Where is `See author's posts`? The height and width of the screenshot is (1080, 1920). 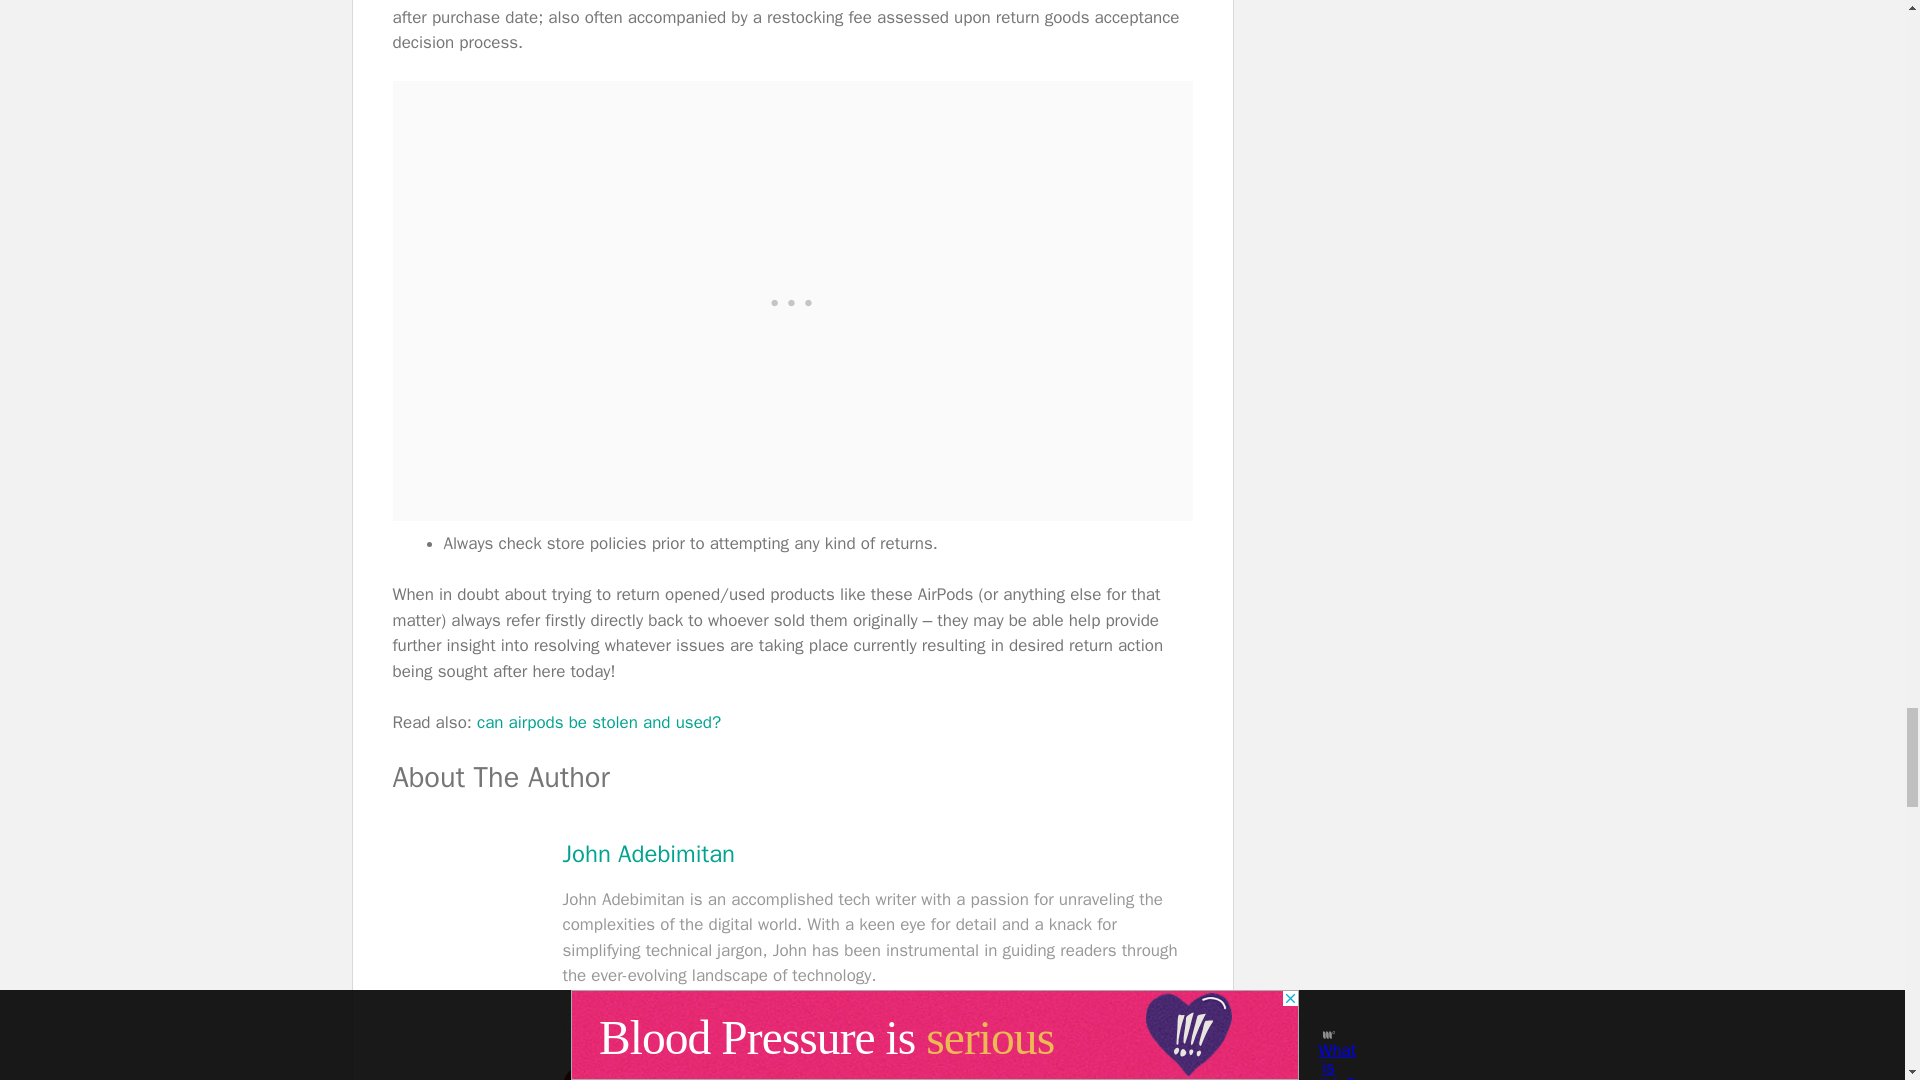
See author's posts is located at coordinates (664, 1027).